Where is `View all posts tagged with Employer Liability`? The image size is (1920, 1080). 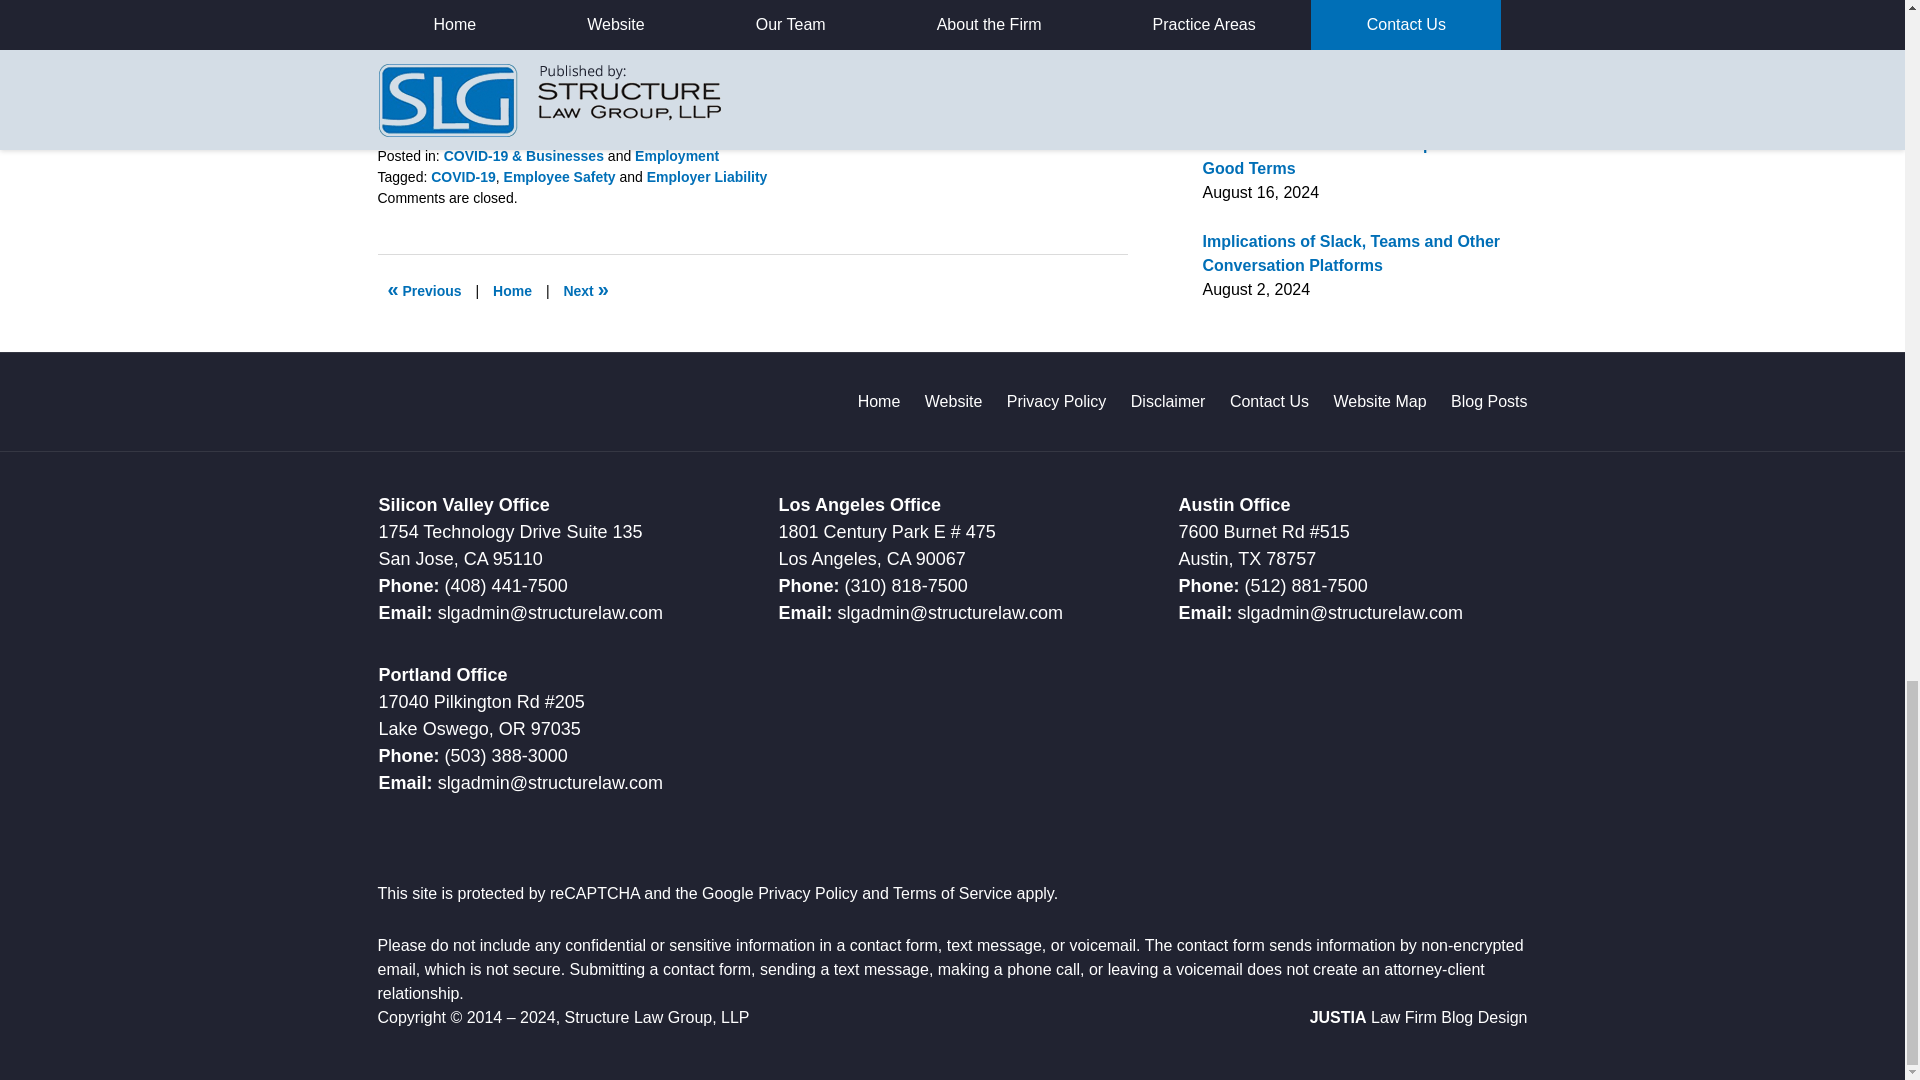
View all posts tagged with Employer Liability is located at coordinates (708, 176).